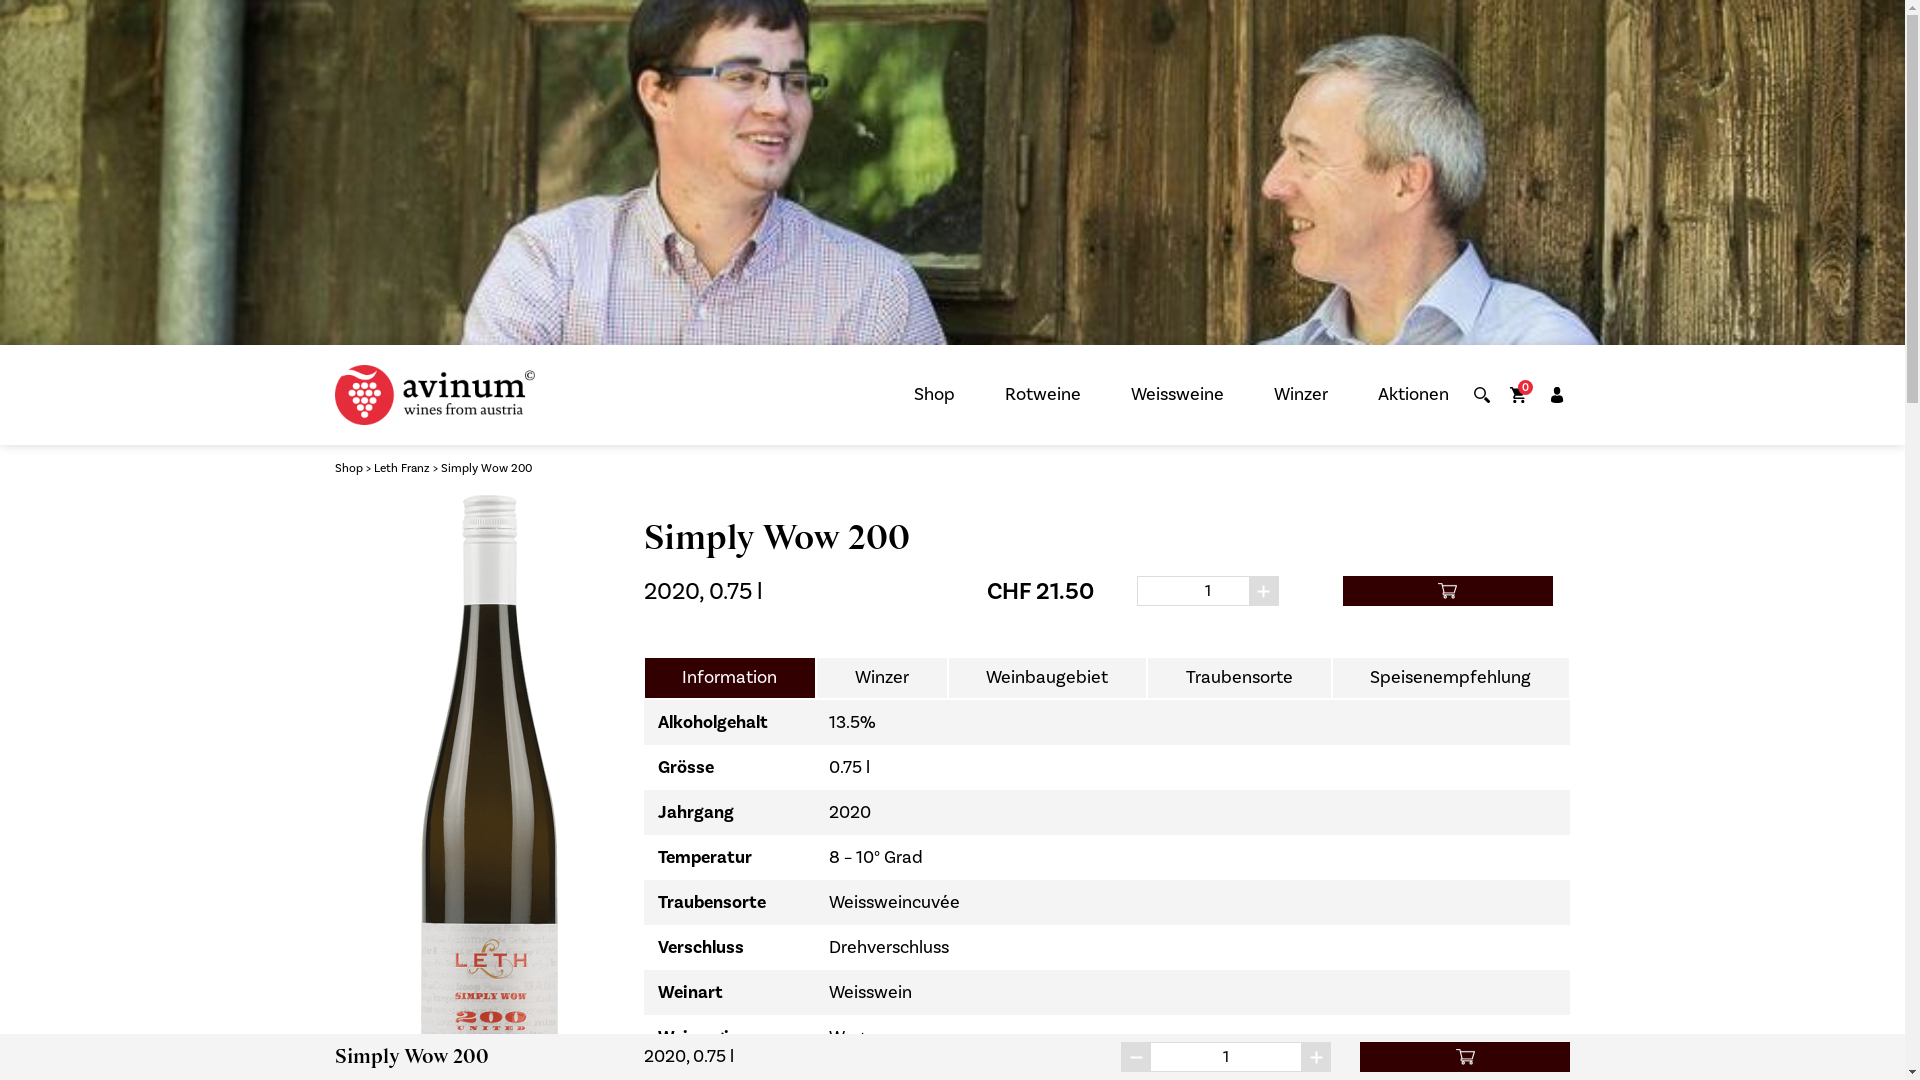 The height and width of the screenshot is (1080, 1920). What do you see at coordinates (1239, 678) in the screenshot?
I see `Traubensorte` at bounding box center [1239, 678].